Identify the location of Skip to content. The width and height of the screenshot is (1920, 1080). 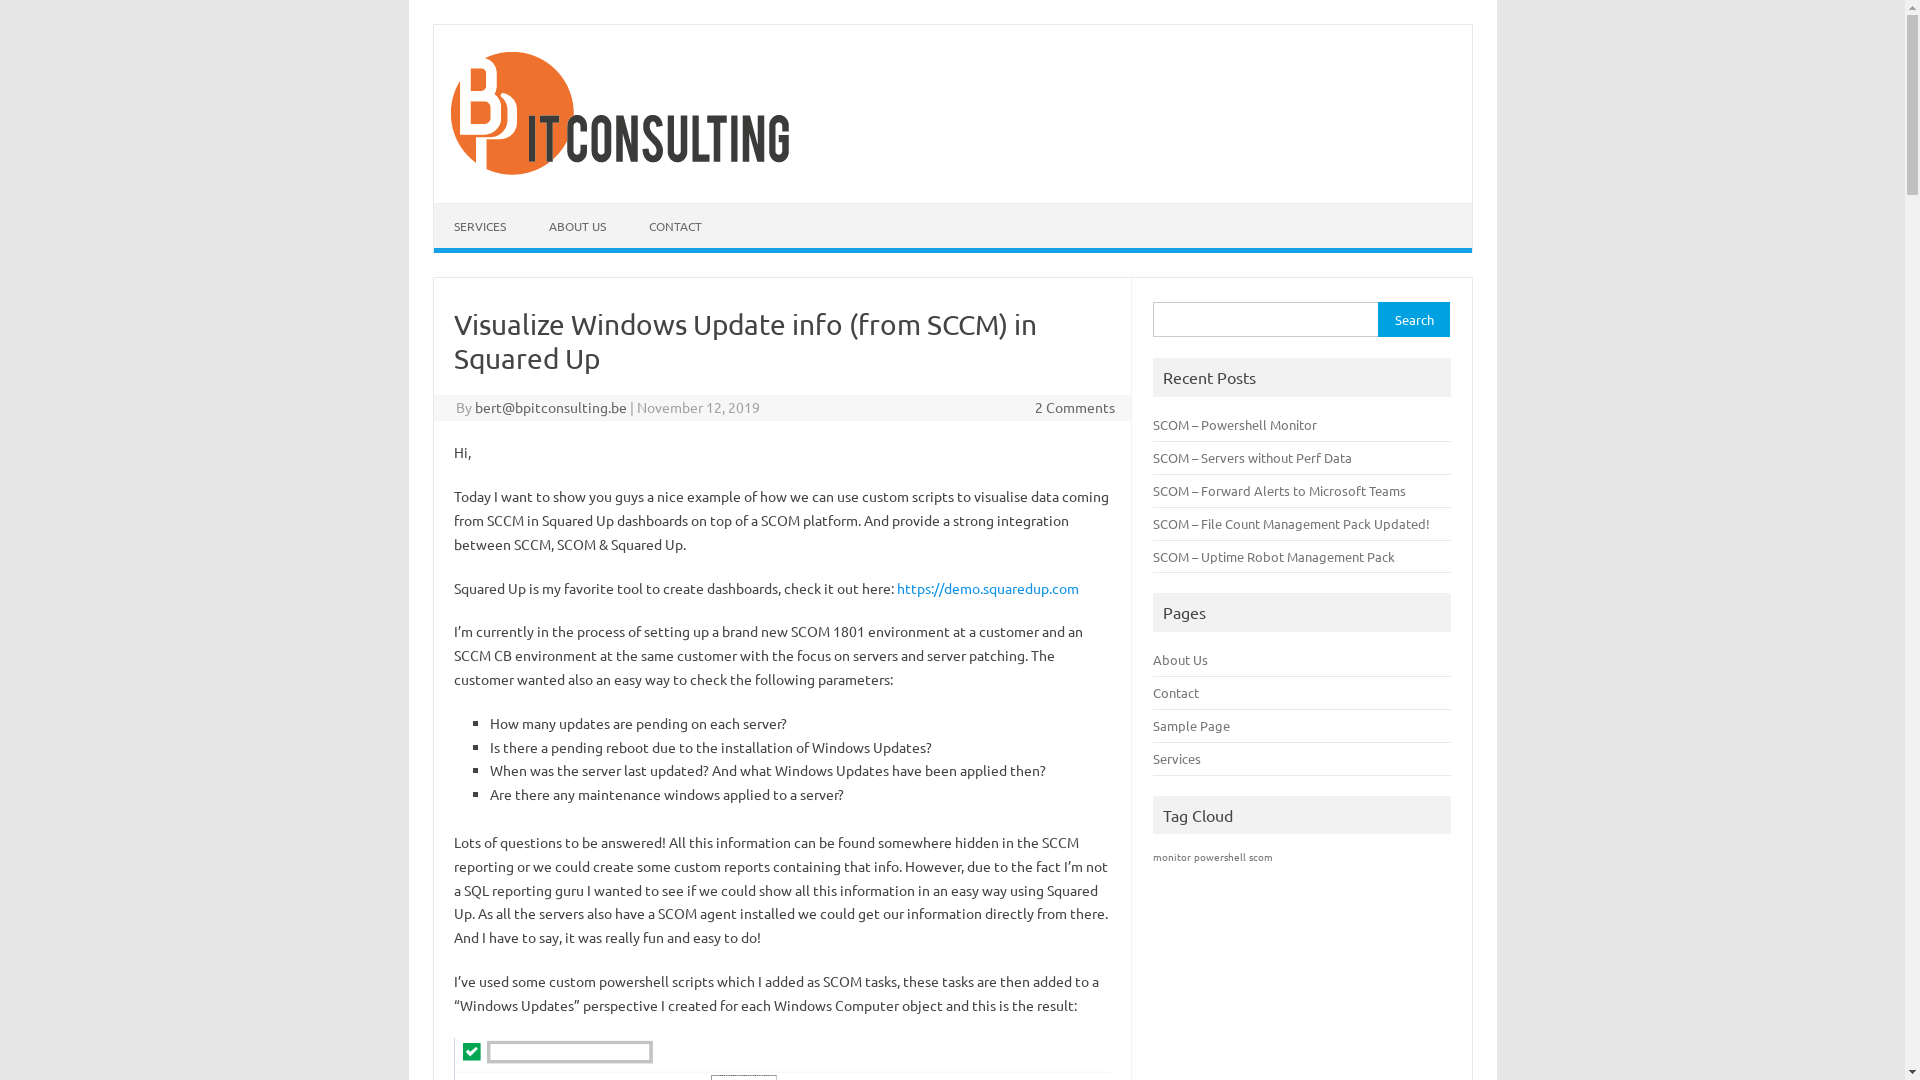
(482, 210).